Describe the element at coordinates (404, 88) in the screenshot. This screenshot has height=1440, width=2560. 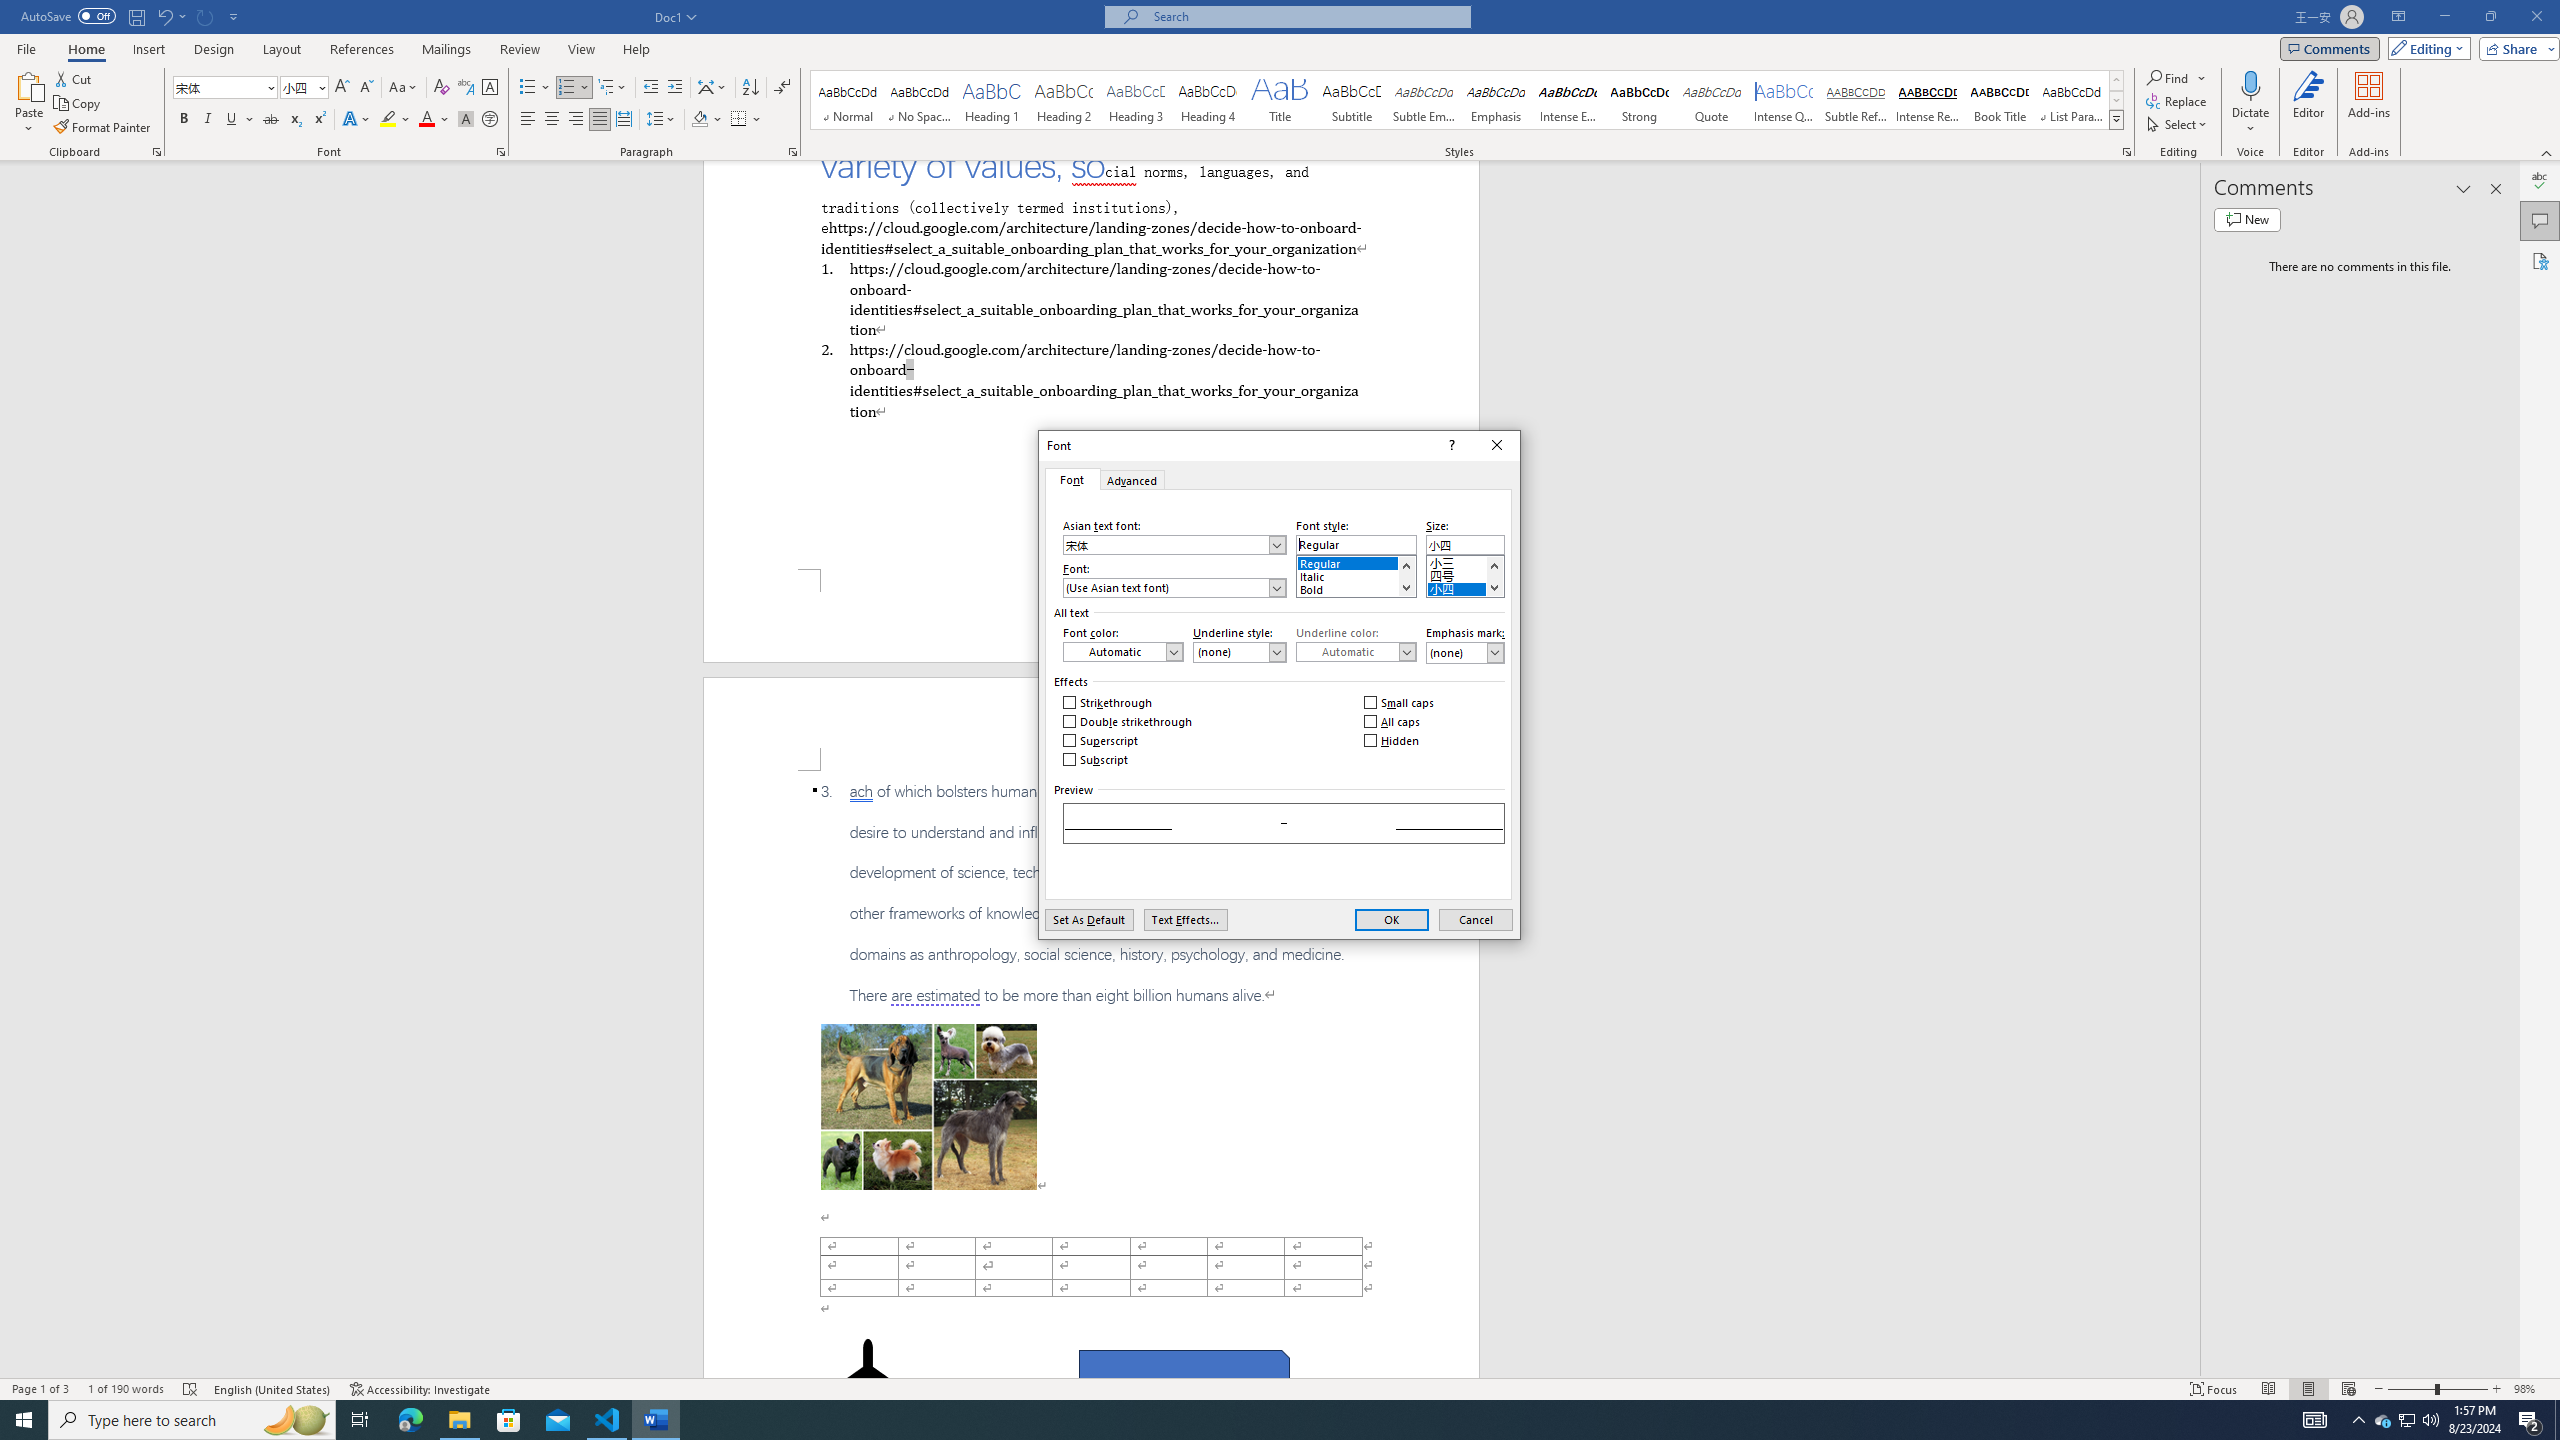
I see `Change Case` at that location.